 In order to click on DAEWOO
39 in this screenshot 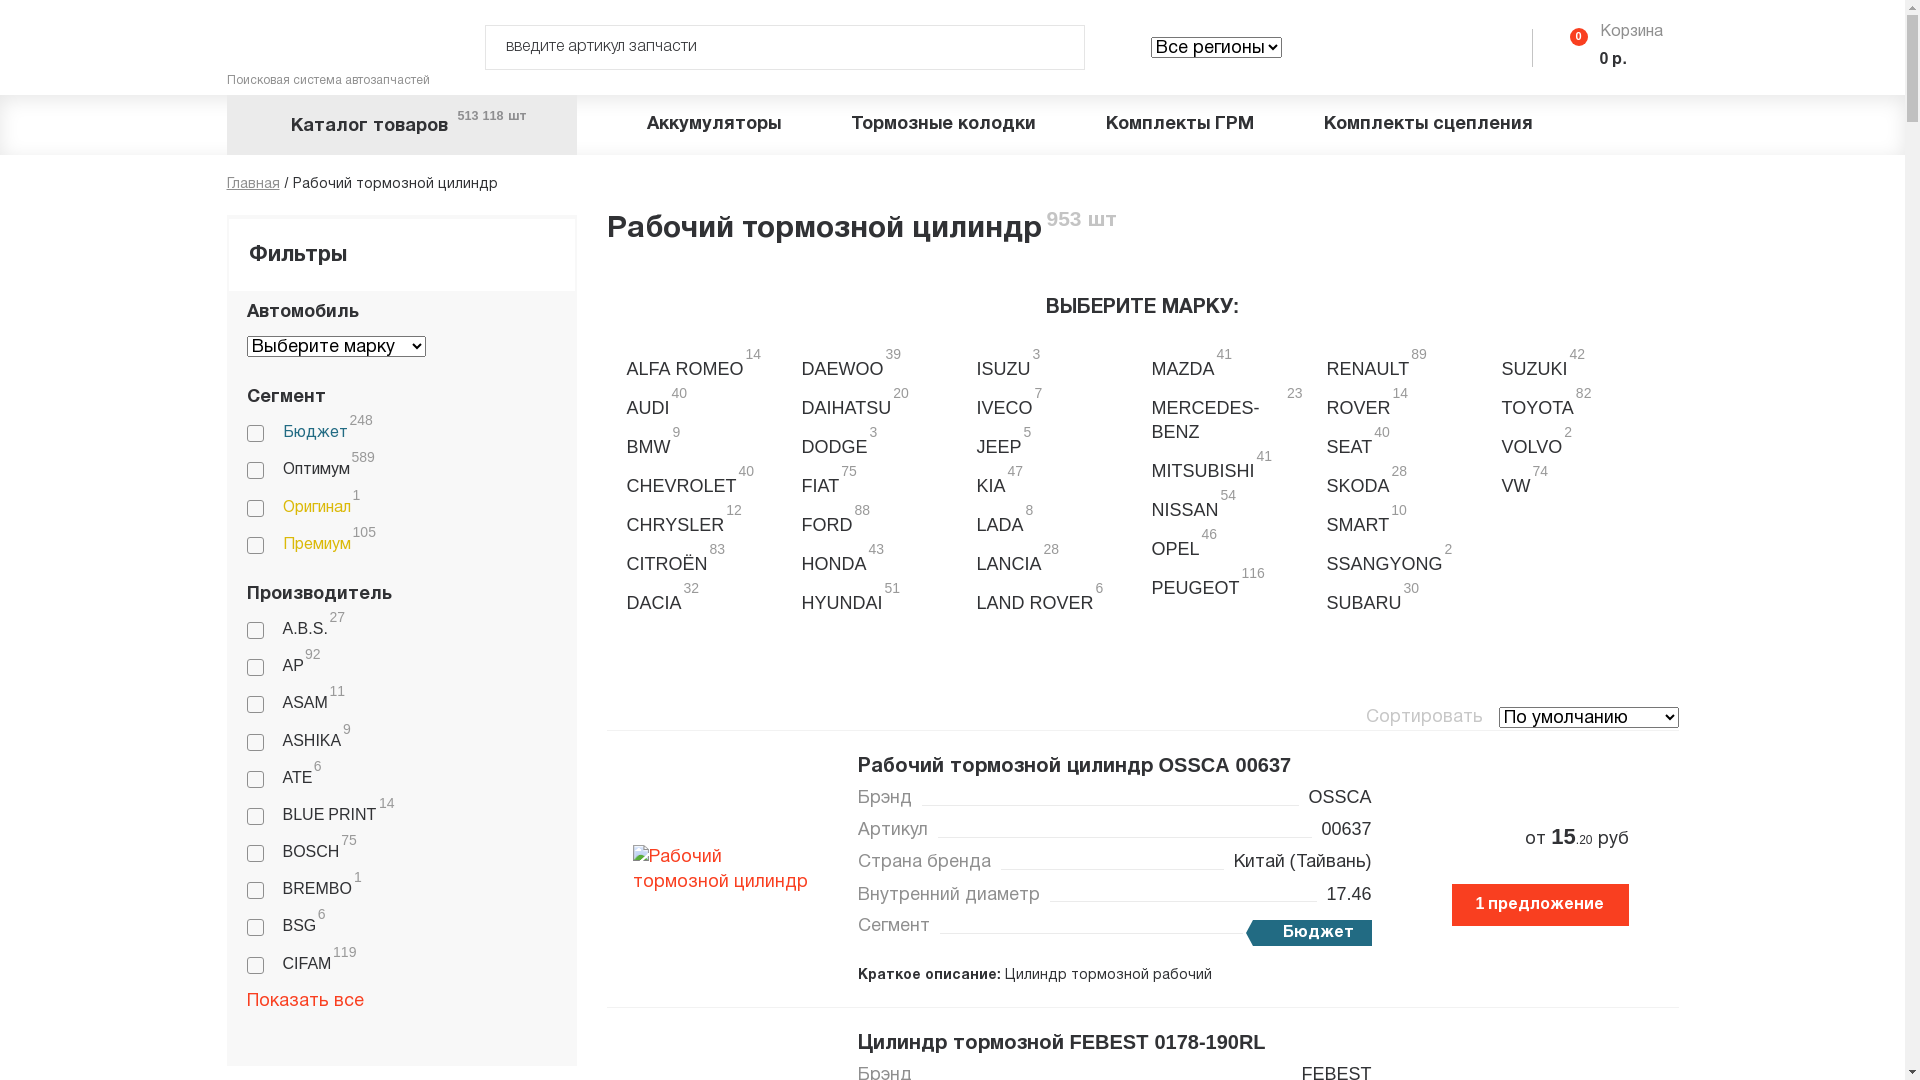, I will do `click(880, 364)`.